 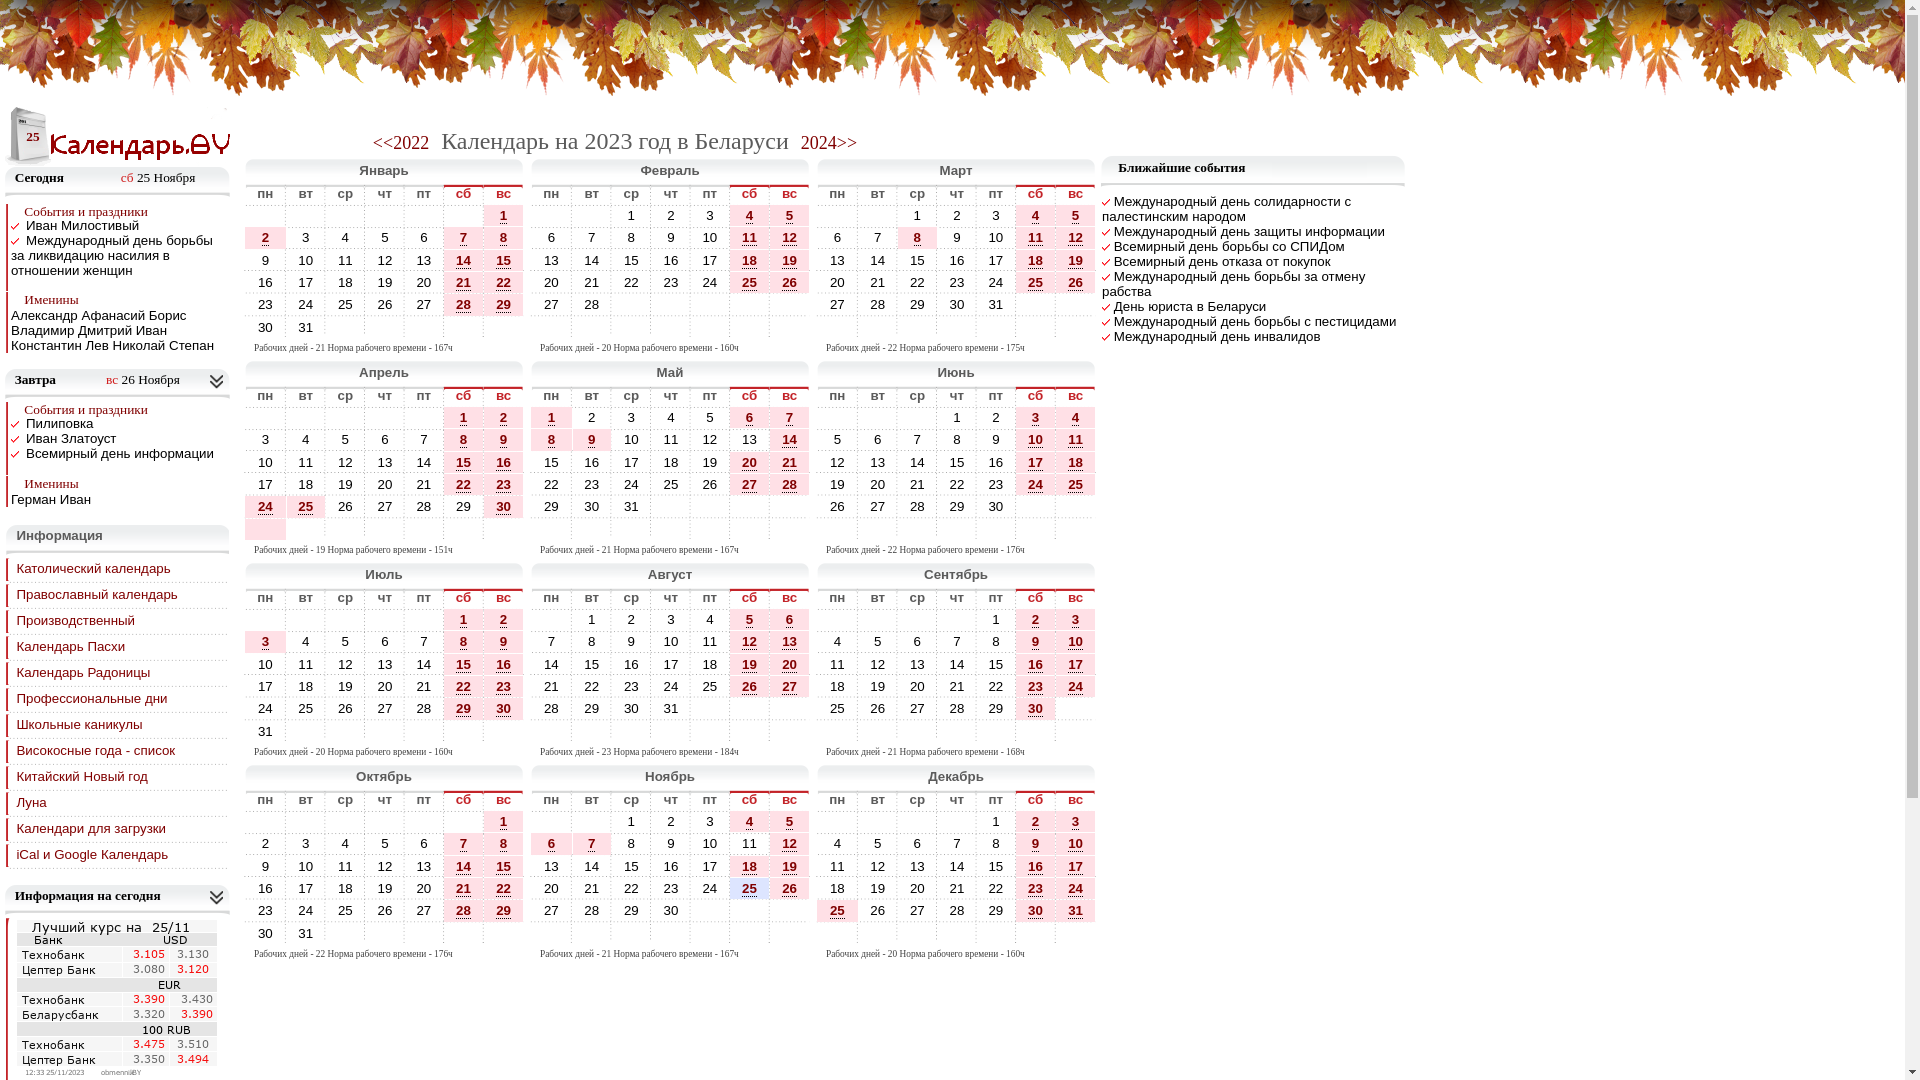 I want to click on 26, so click(x=750, y=687).